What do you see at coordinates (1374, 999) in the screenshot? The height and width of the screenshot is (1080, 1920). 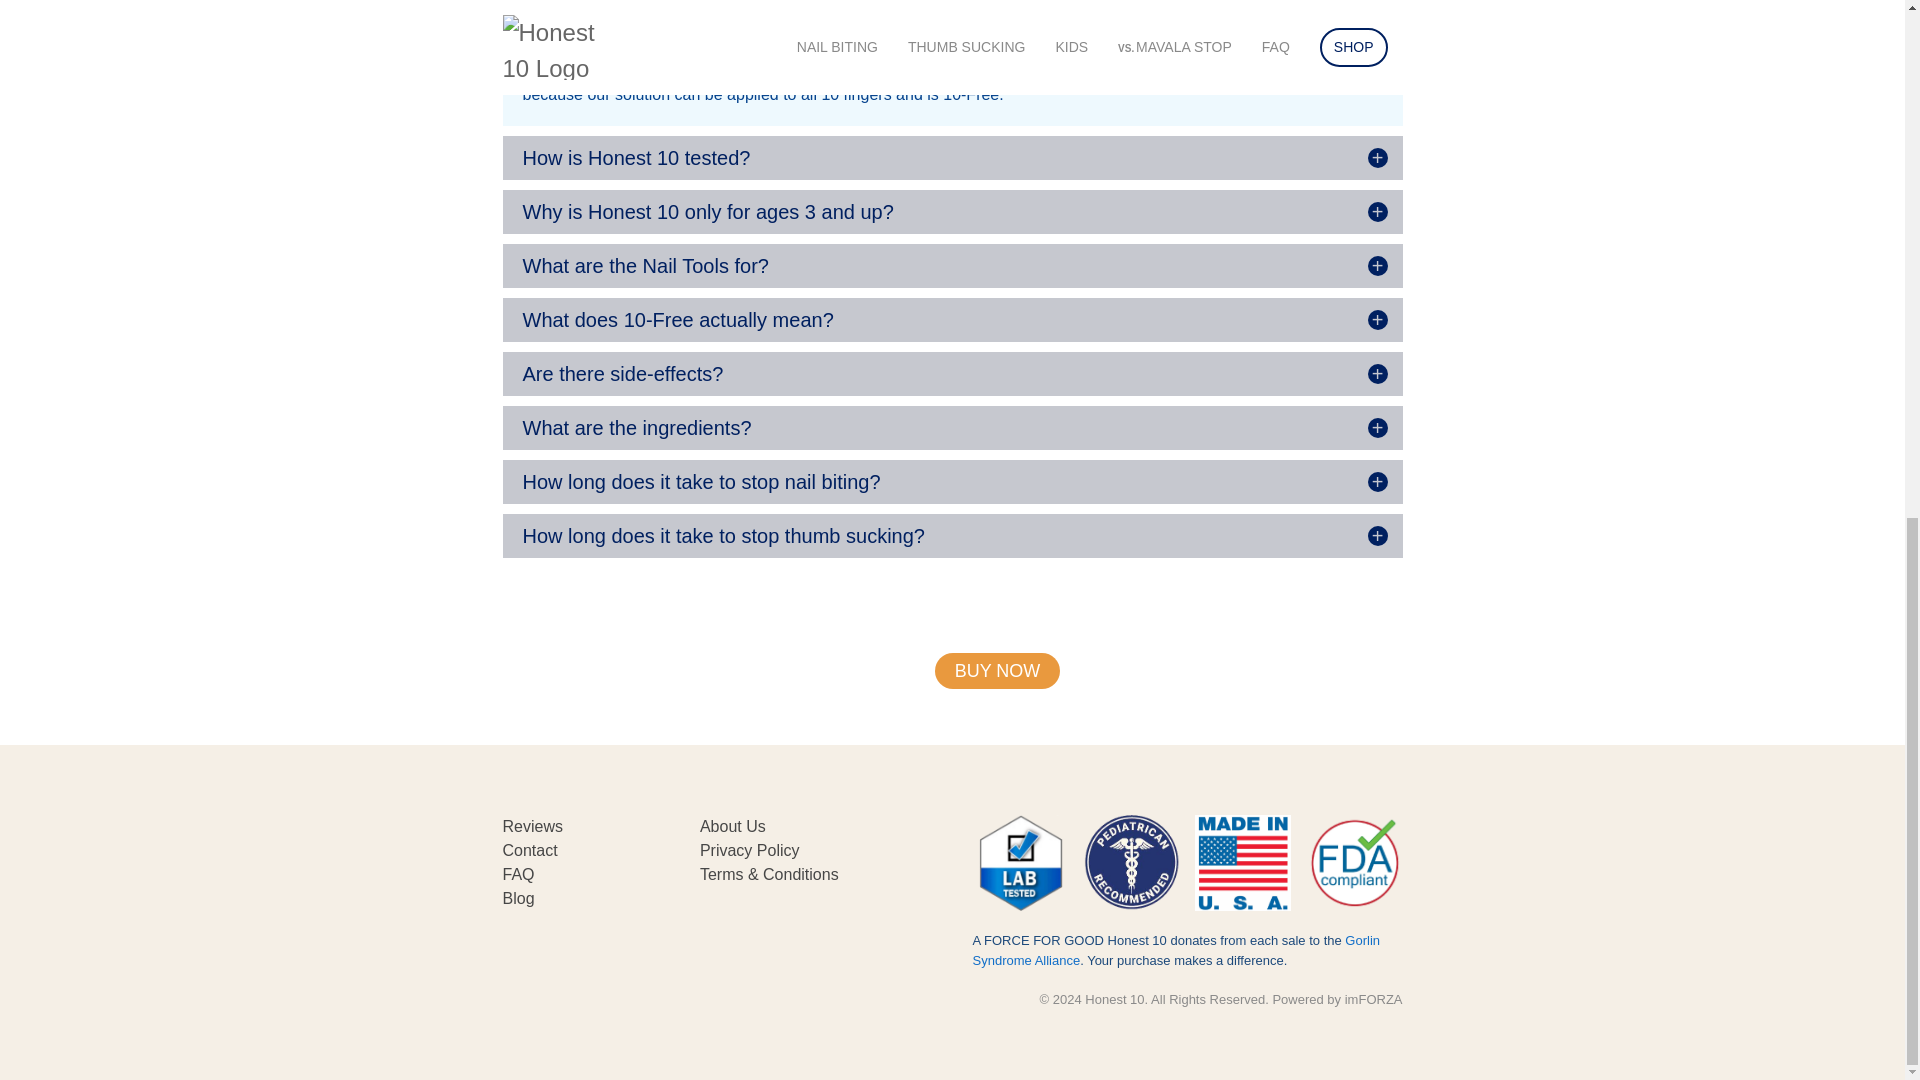 I see `imFORZA` at bounding box center [1374, 999].